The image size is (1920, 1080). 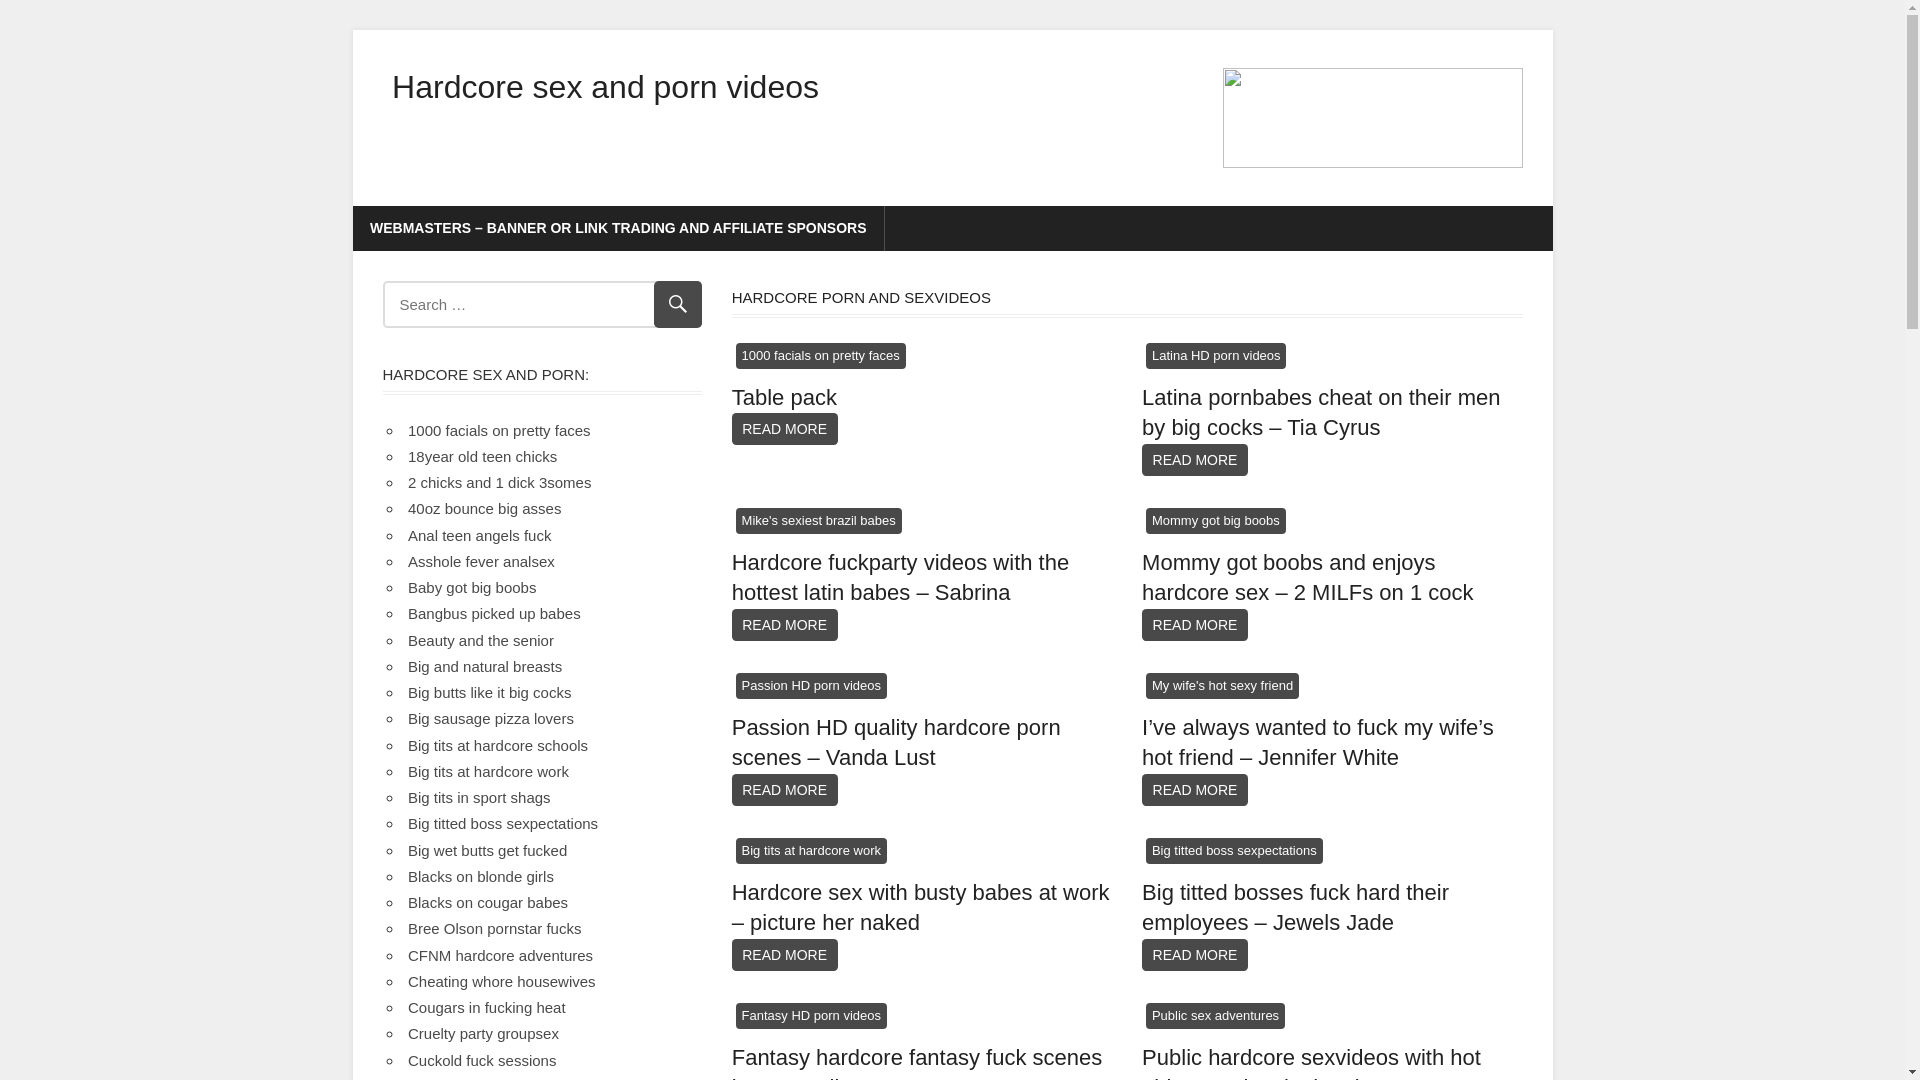 I want to click on Passion HD porn videos, so click(x=812, y=686).